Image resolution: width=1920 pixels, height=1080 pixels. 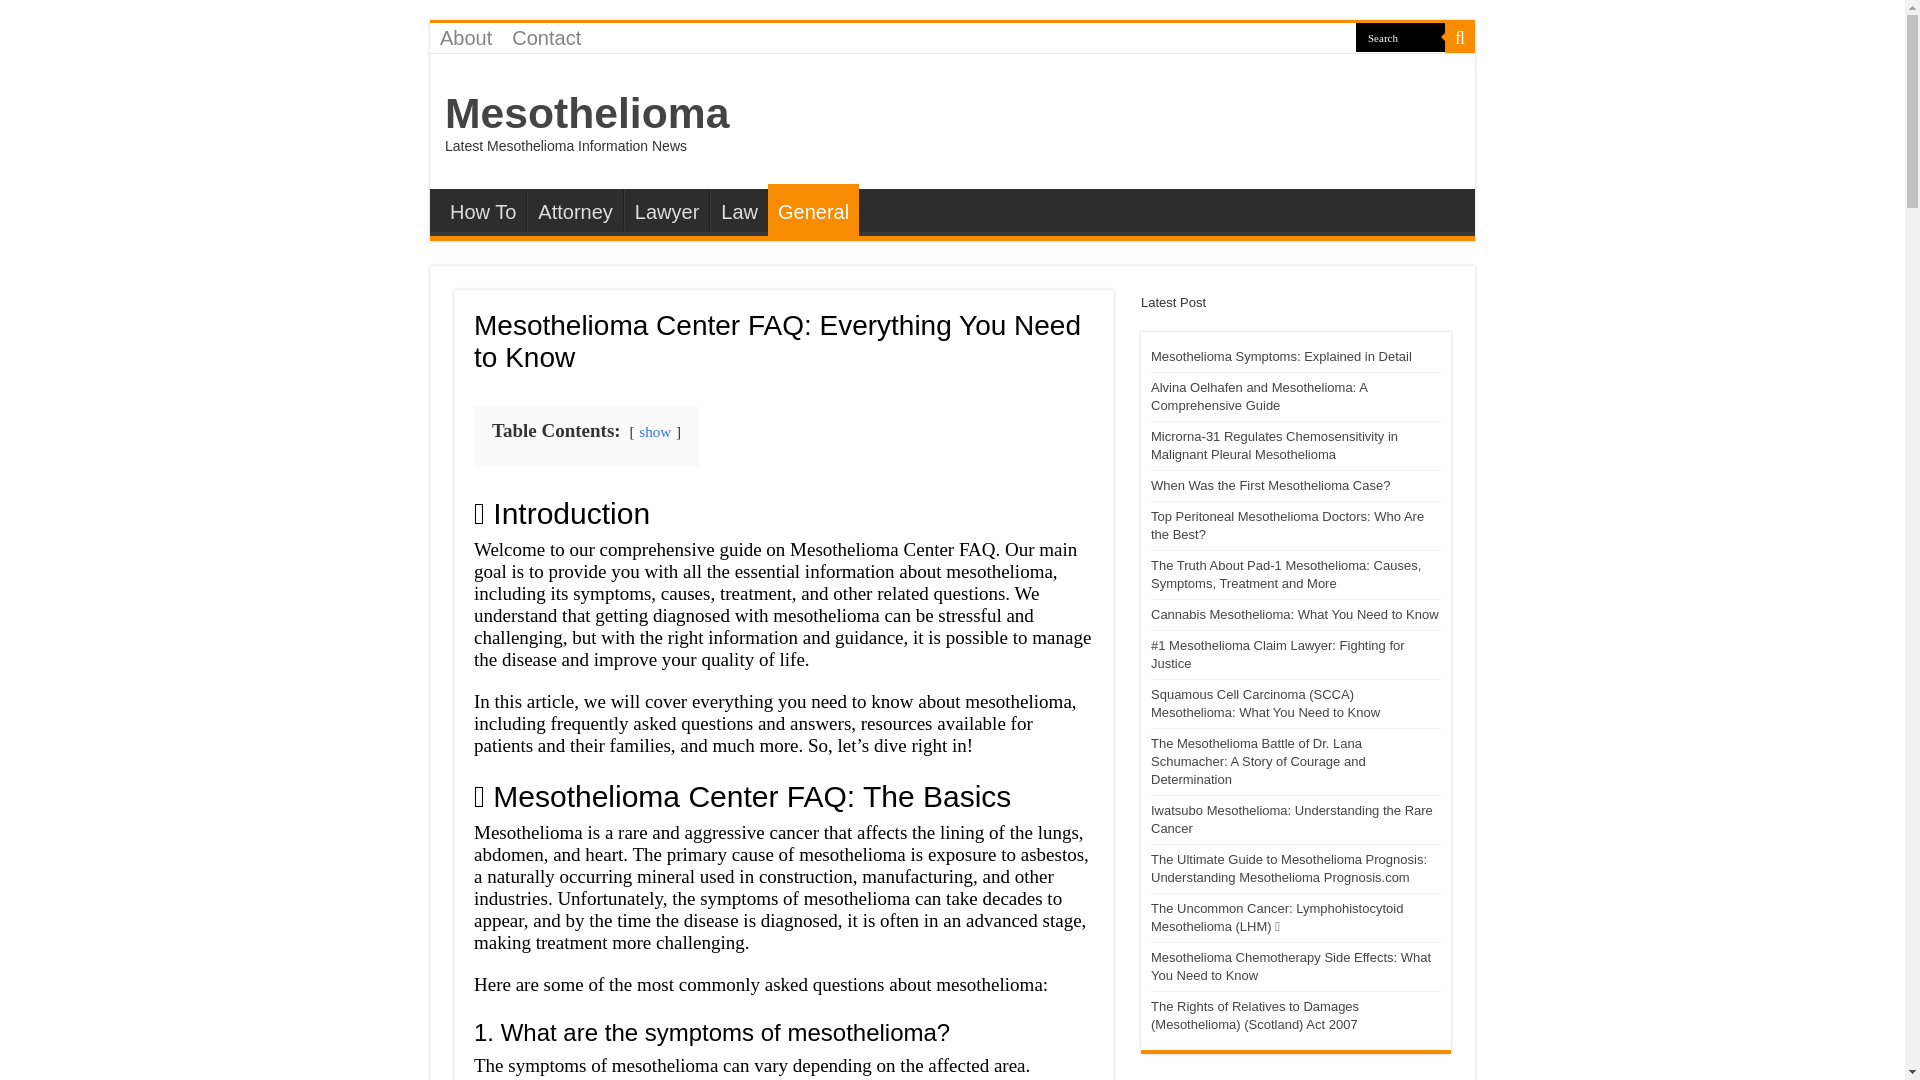 What do you see at coordinates (654, 431) in the screenshot?
I see `show` at bounding box center [654, 431].